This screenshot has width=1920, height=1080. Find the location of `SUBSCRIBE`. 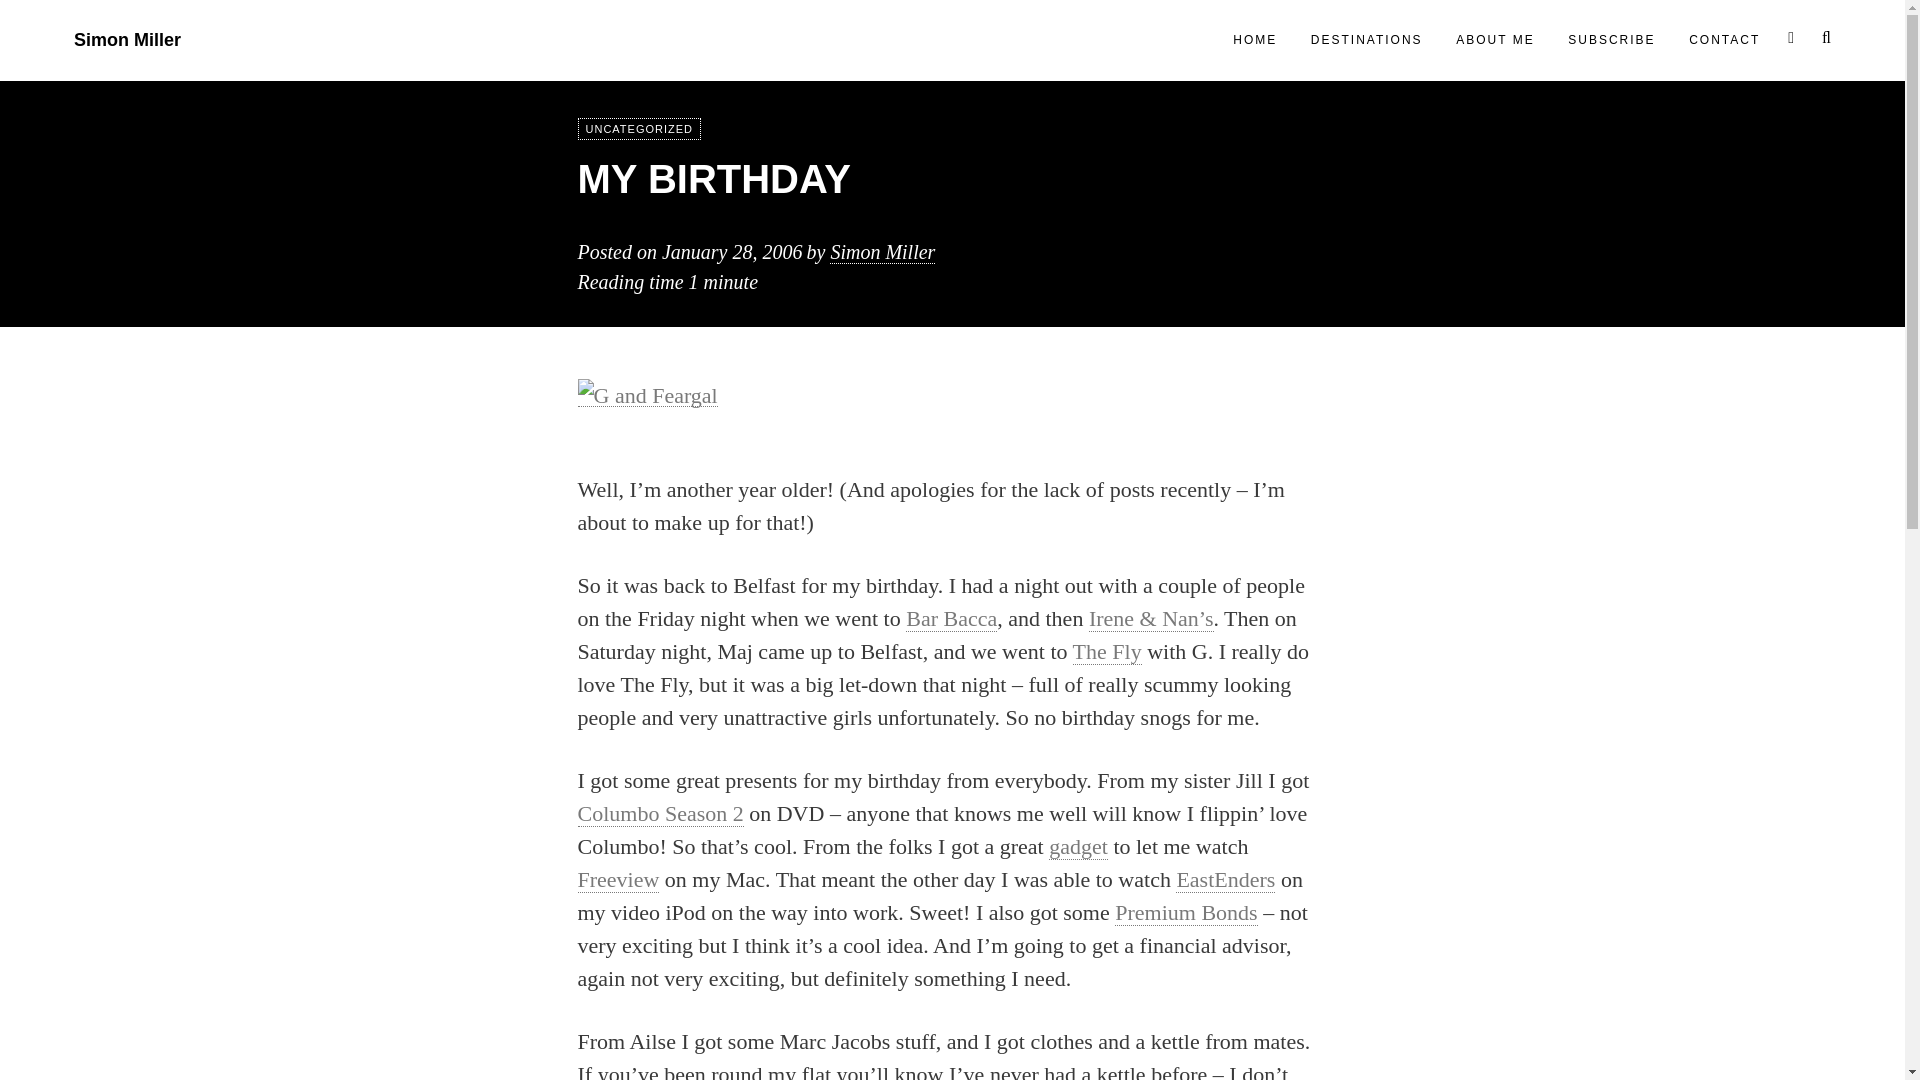

SUBSCRIBE is located at coordinates (1610, 40).